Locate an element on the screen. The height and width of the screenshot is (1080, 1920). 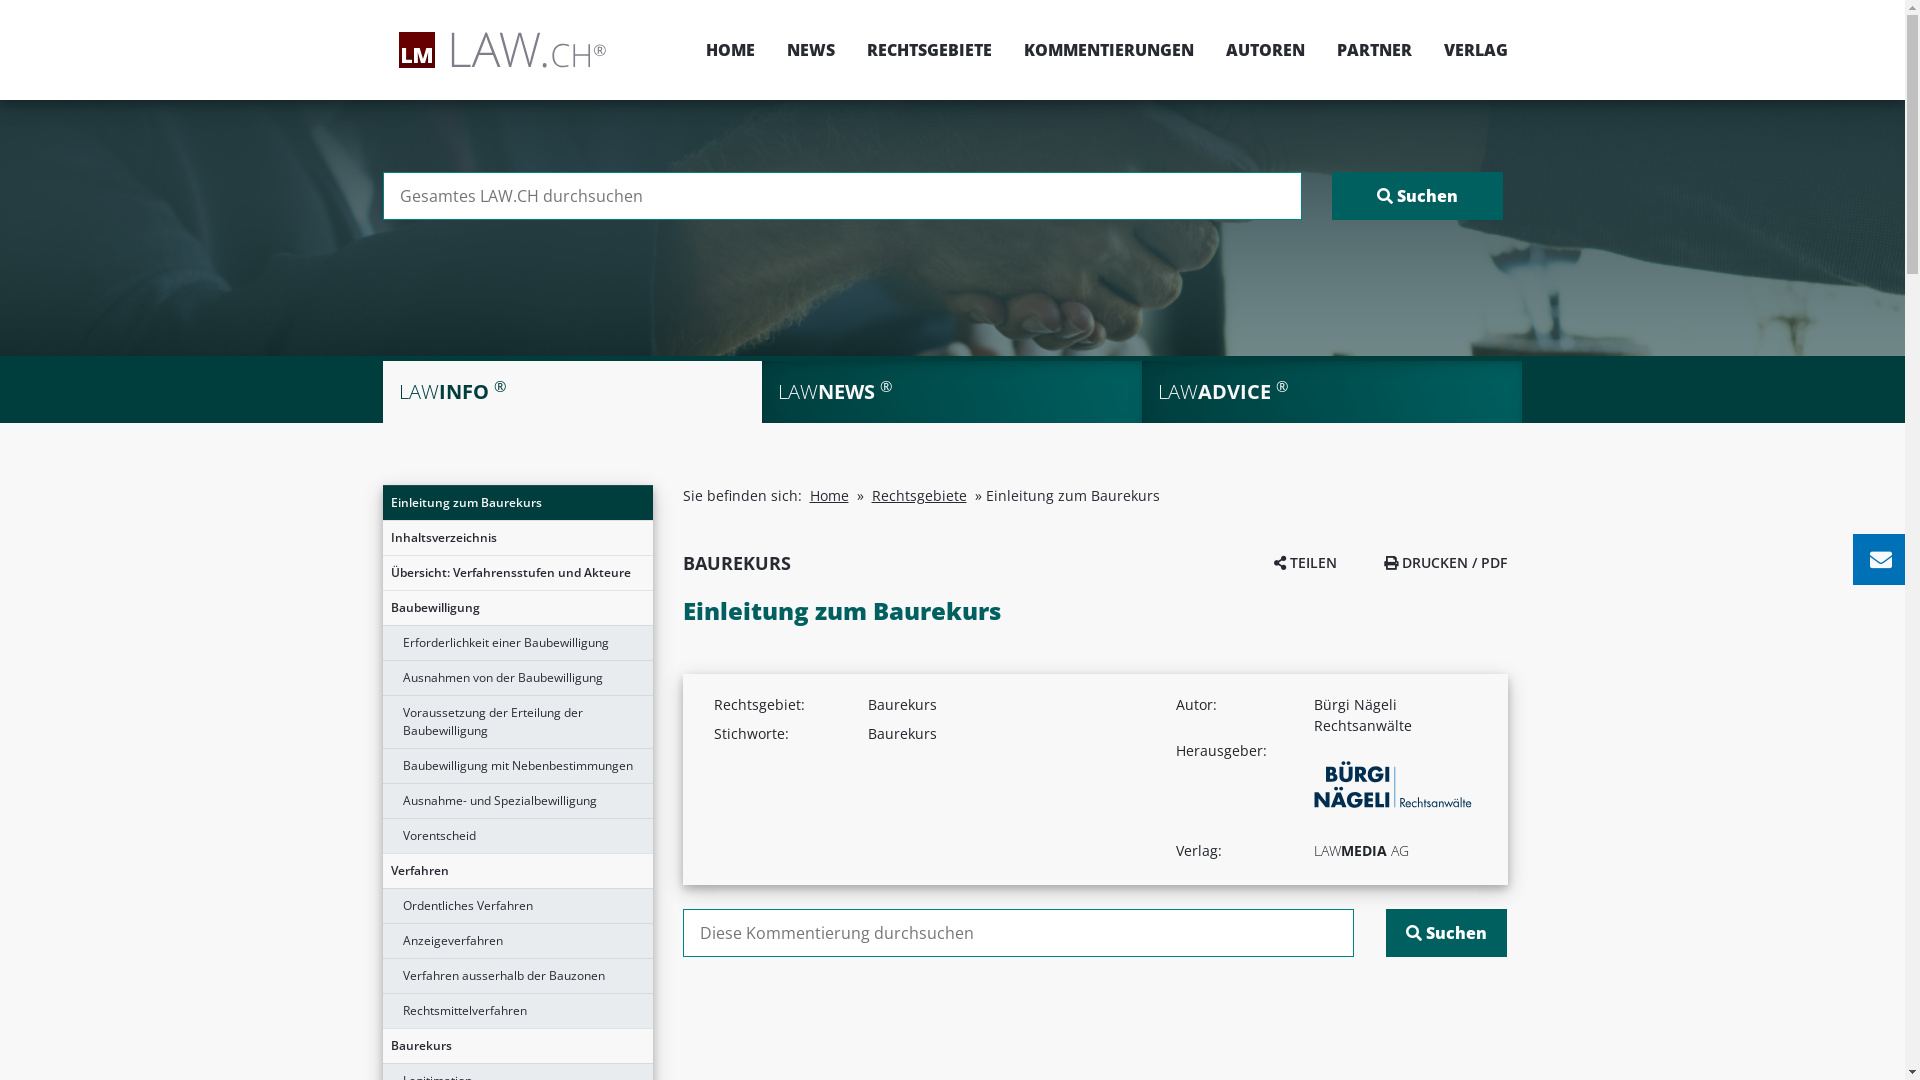
Rechtsgebiete is located at coordinates (920, 496).